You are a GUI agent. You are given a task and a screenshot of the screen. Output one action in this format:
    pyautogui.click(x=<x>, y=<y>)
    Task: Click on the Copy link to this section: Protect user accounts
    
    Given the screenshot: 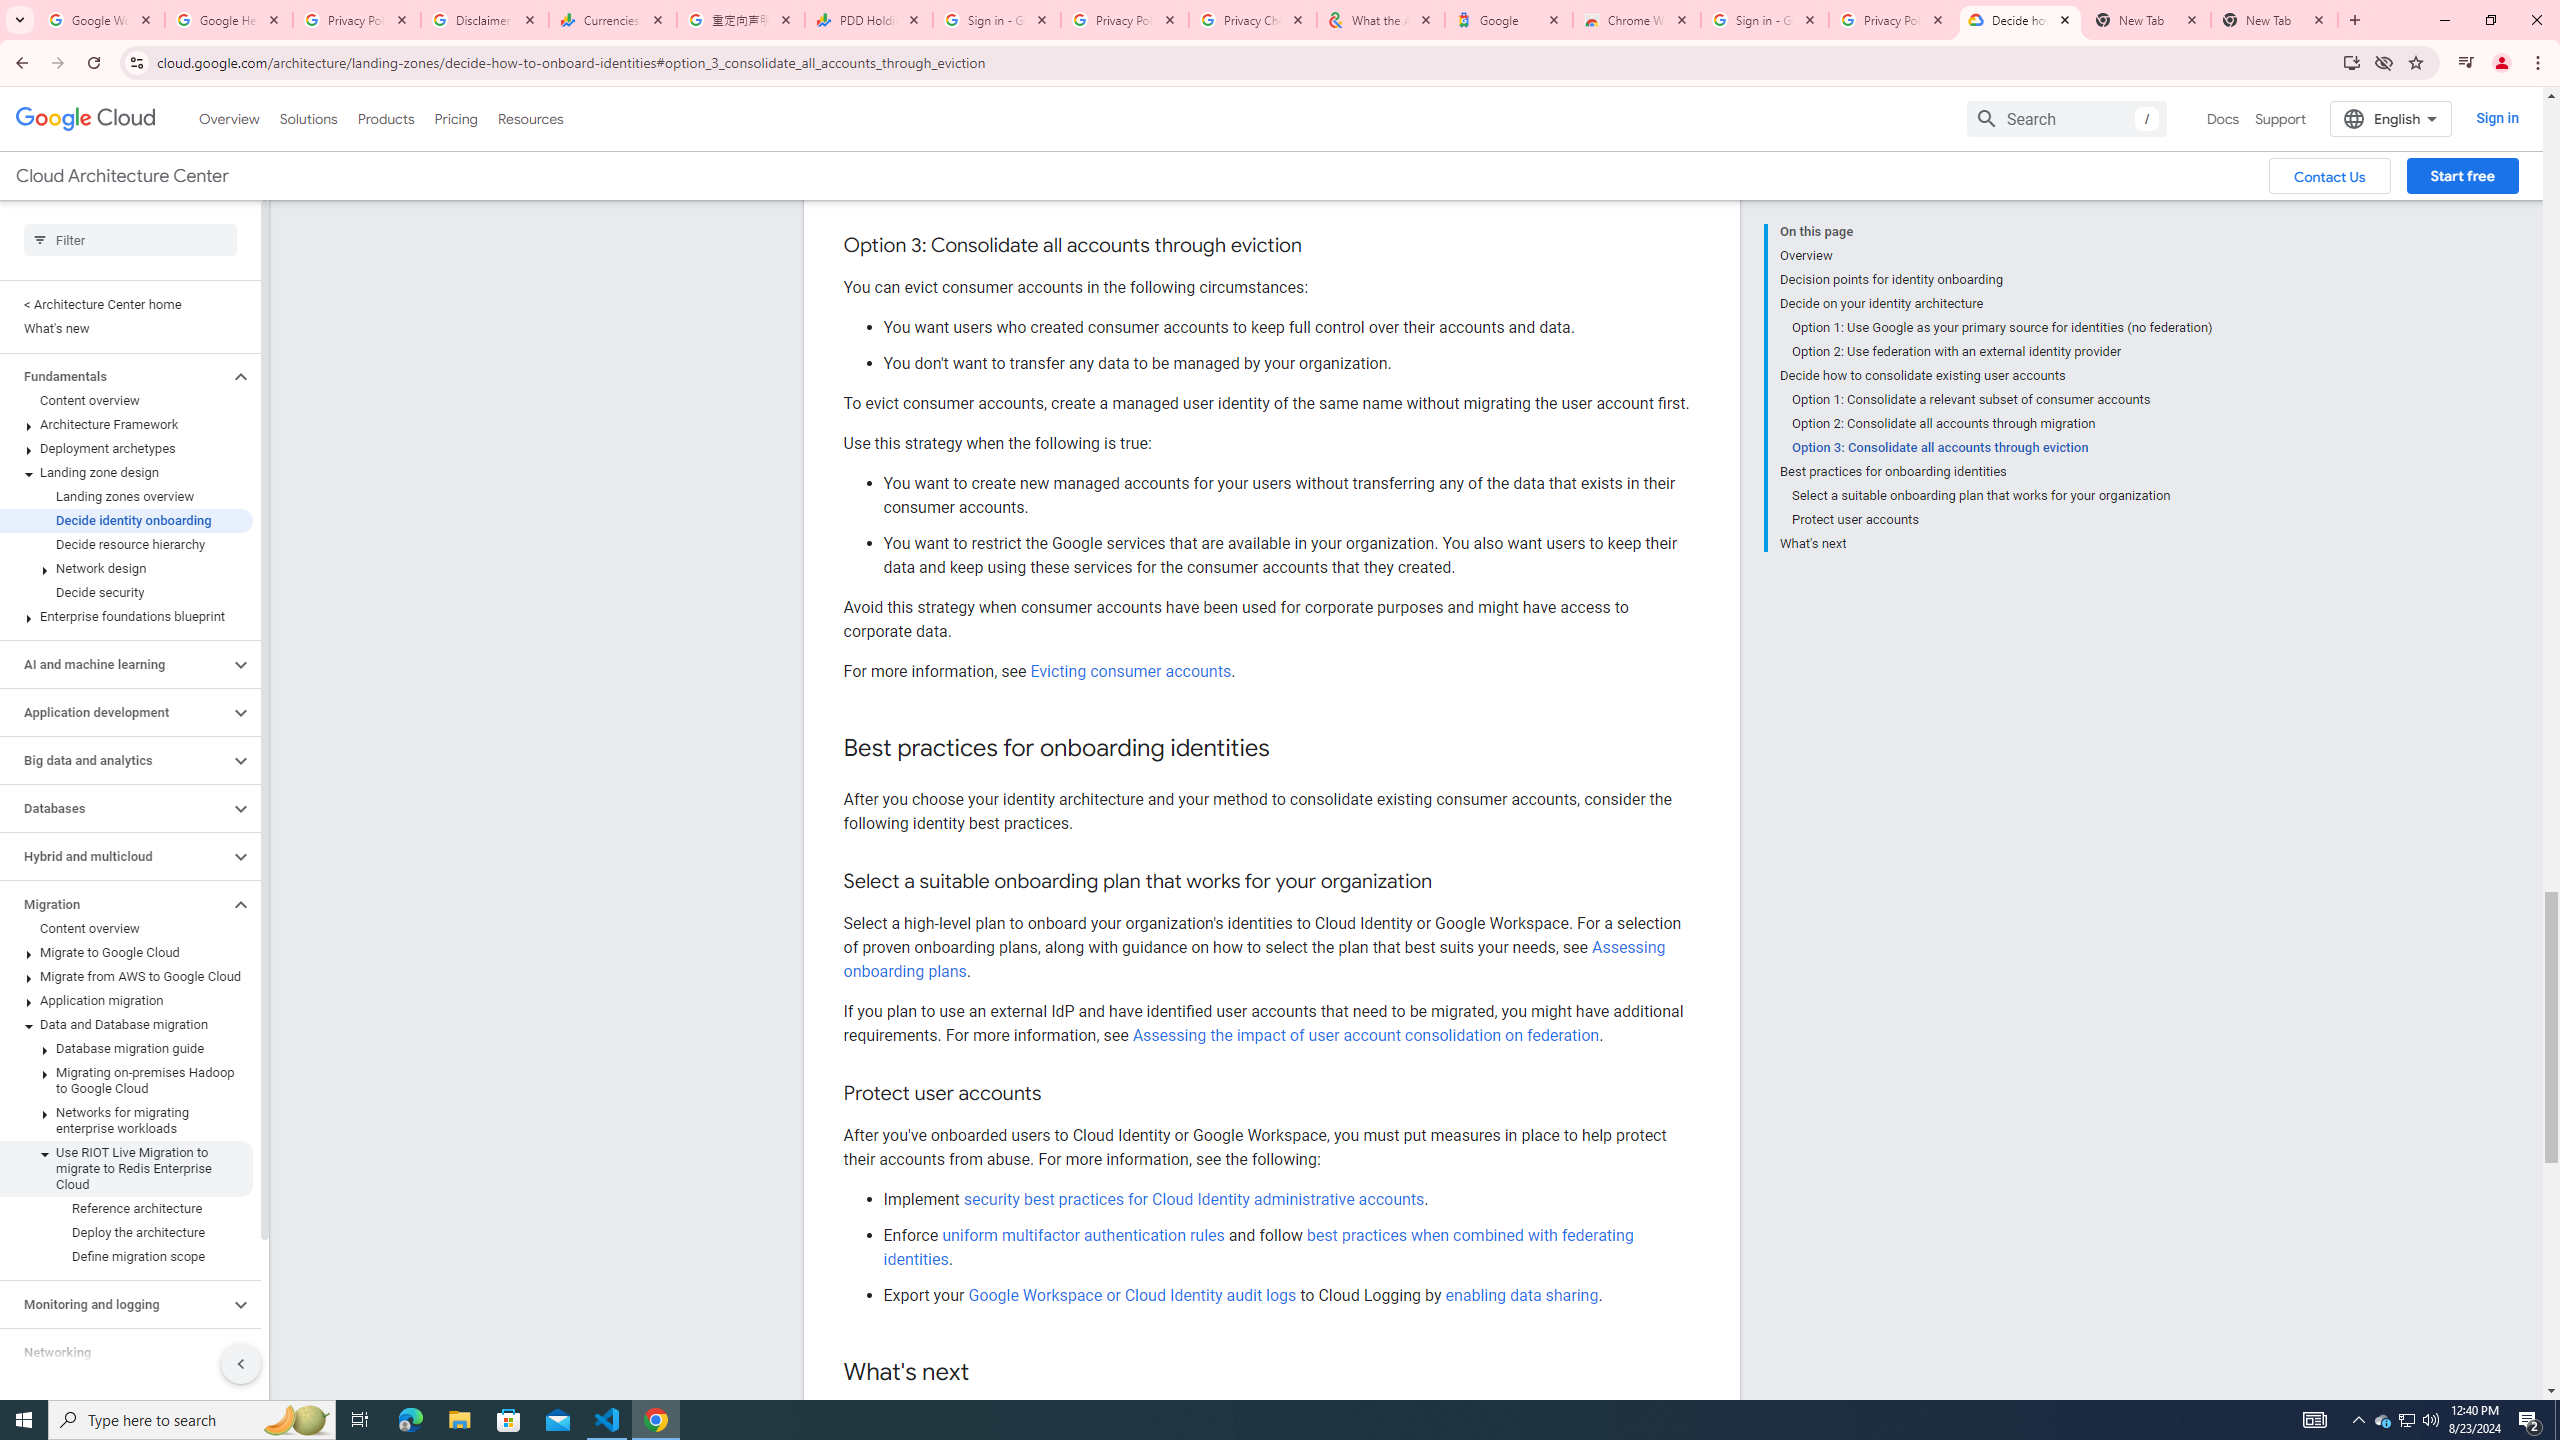 What is the action you would take?
    pyautogui.click(x=1062, y=1094)
    